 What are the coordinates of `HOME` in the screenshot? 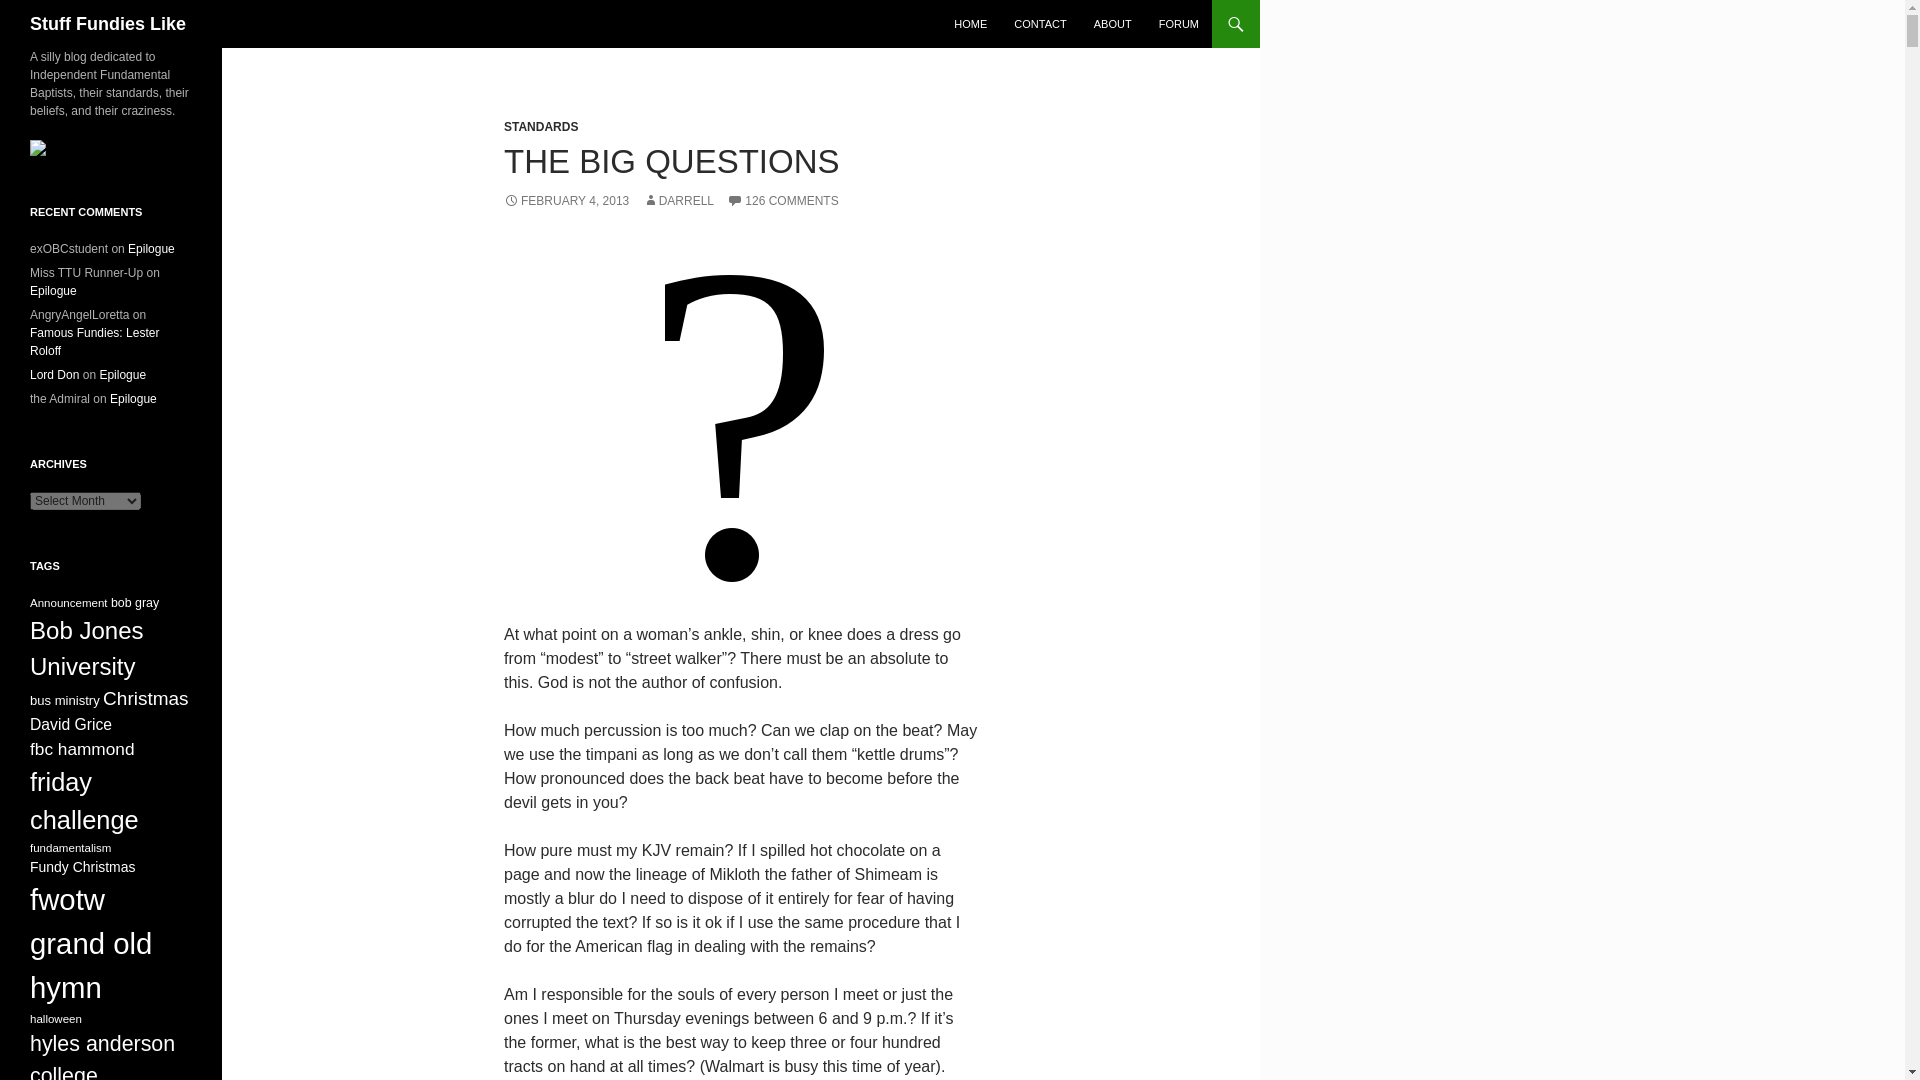 It's located at (970, 24).